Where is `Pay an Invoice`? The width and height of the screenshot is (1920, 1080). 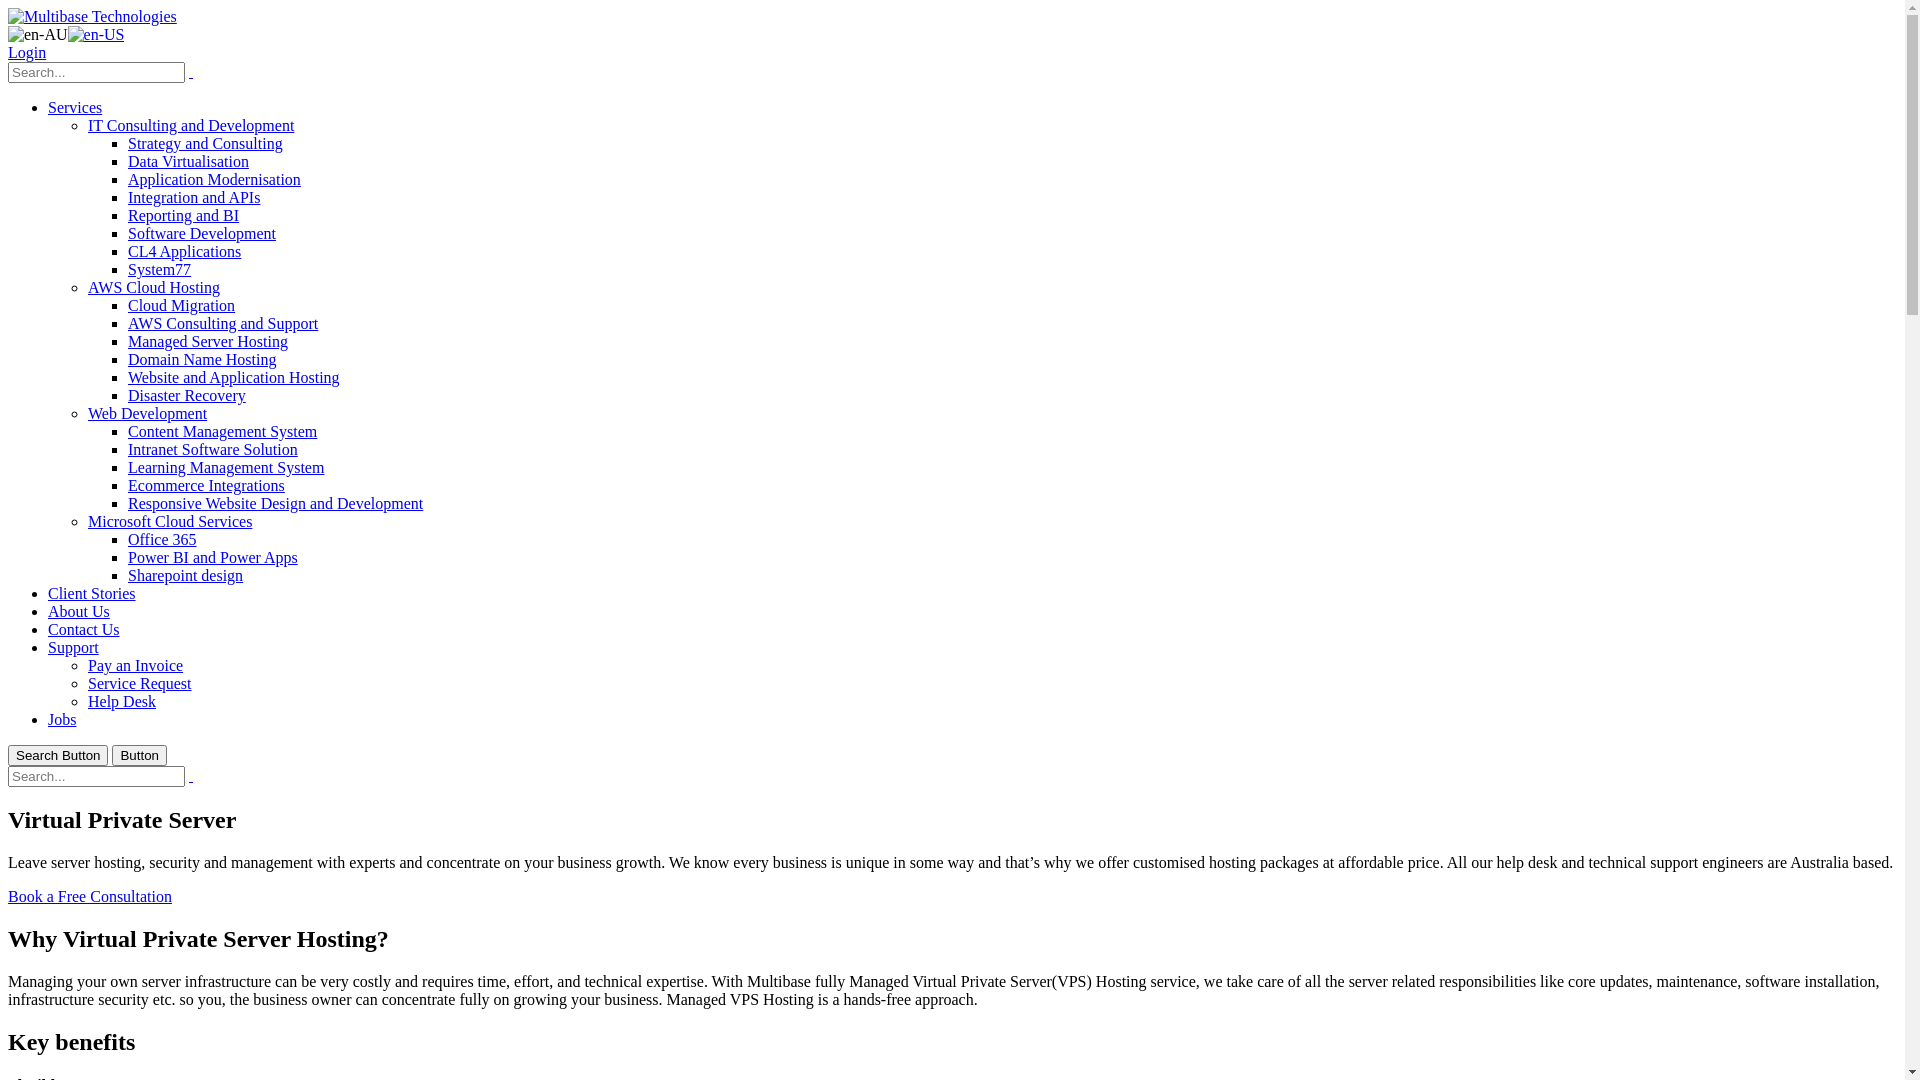
Pay an Invoice is located at coordinates (136, 666).